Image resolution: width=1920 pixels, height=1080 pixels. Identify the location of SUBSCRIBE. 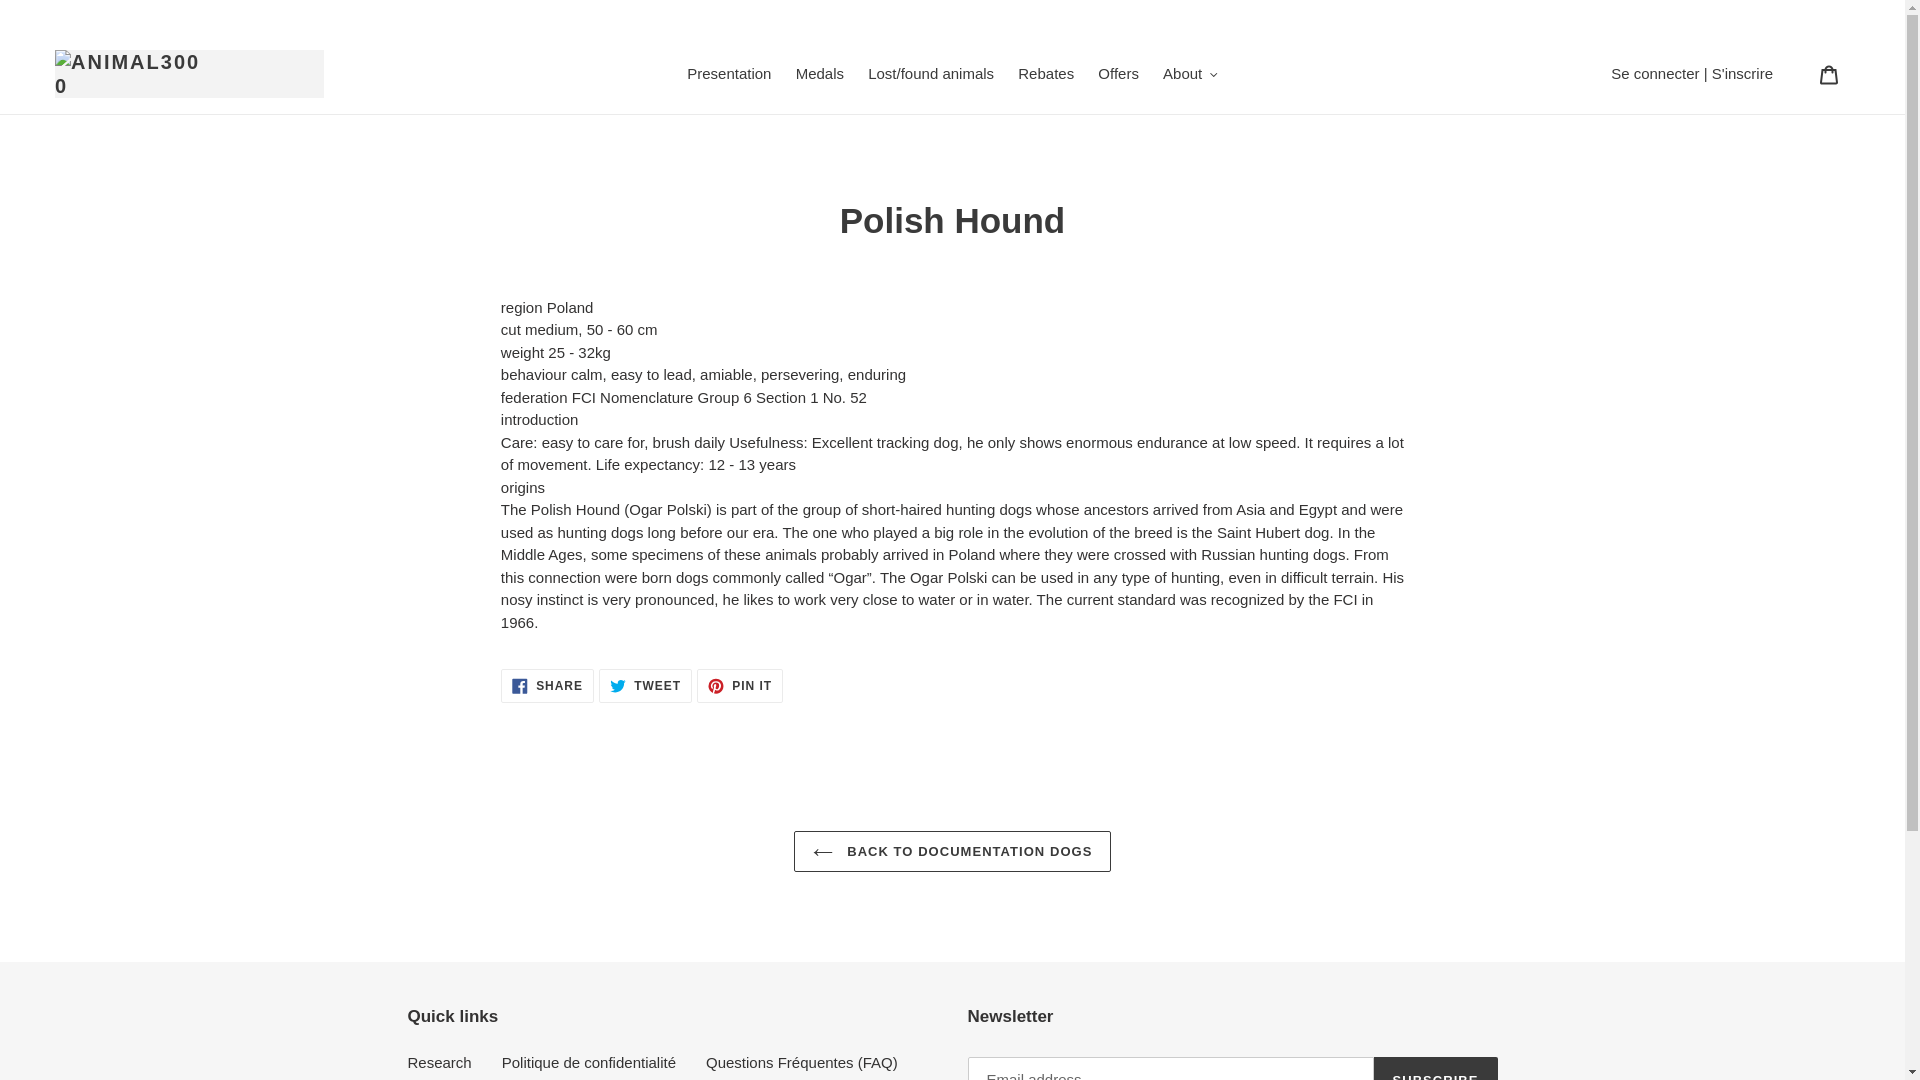
(740, 686).